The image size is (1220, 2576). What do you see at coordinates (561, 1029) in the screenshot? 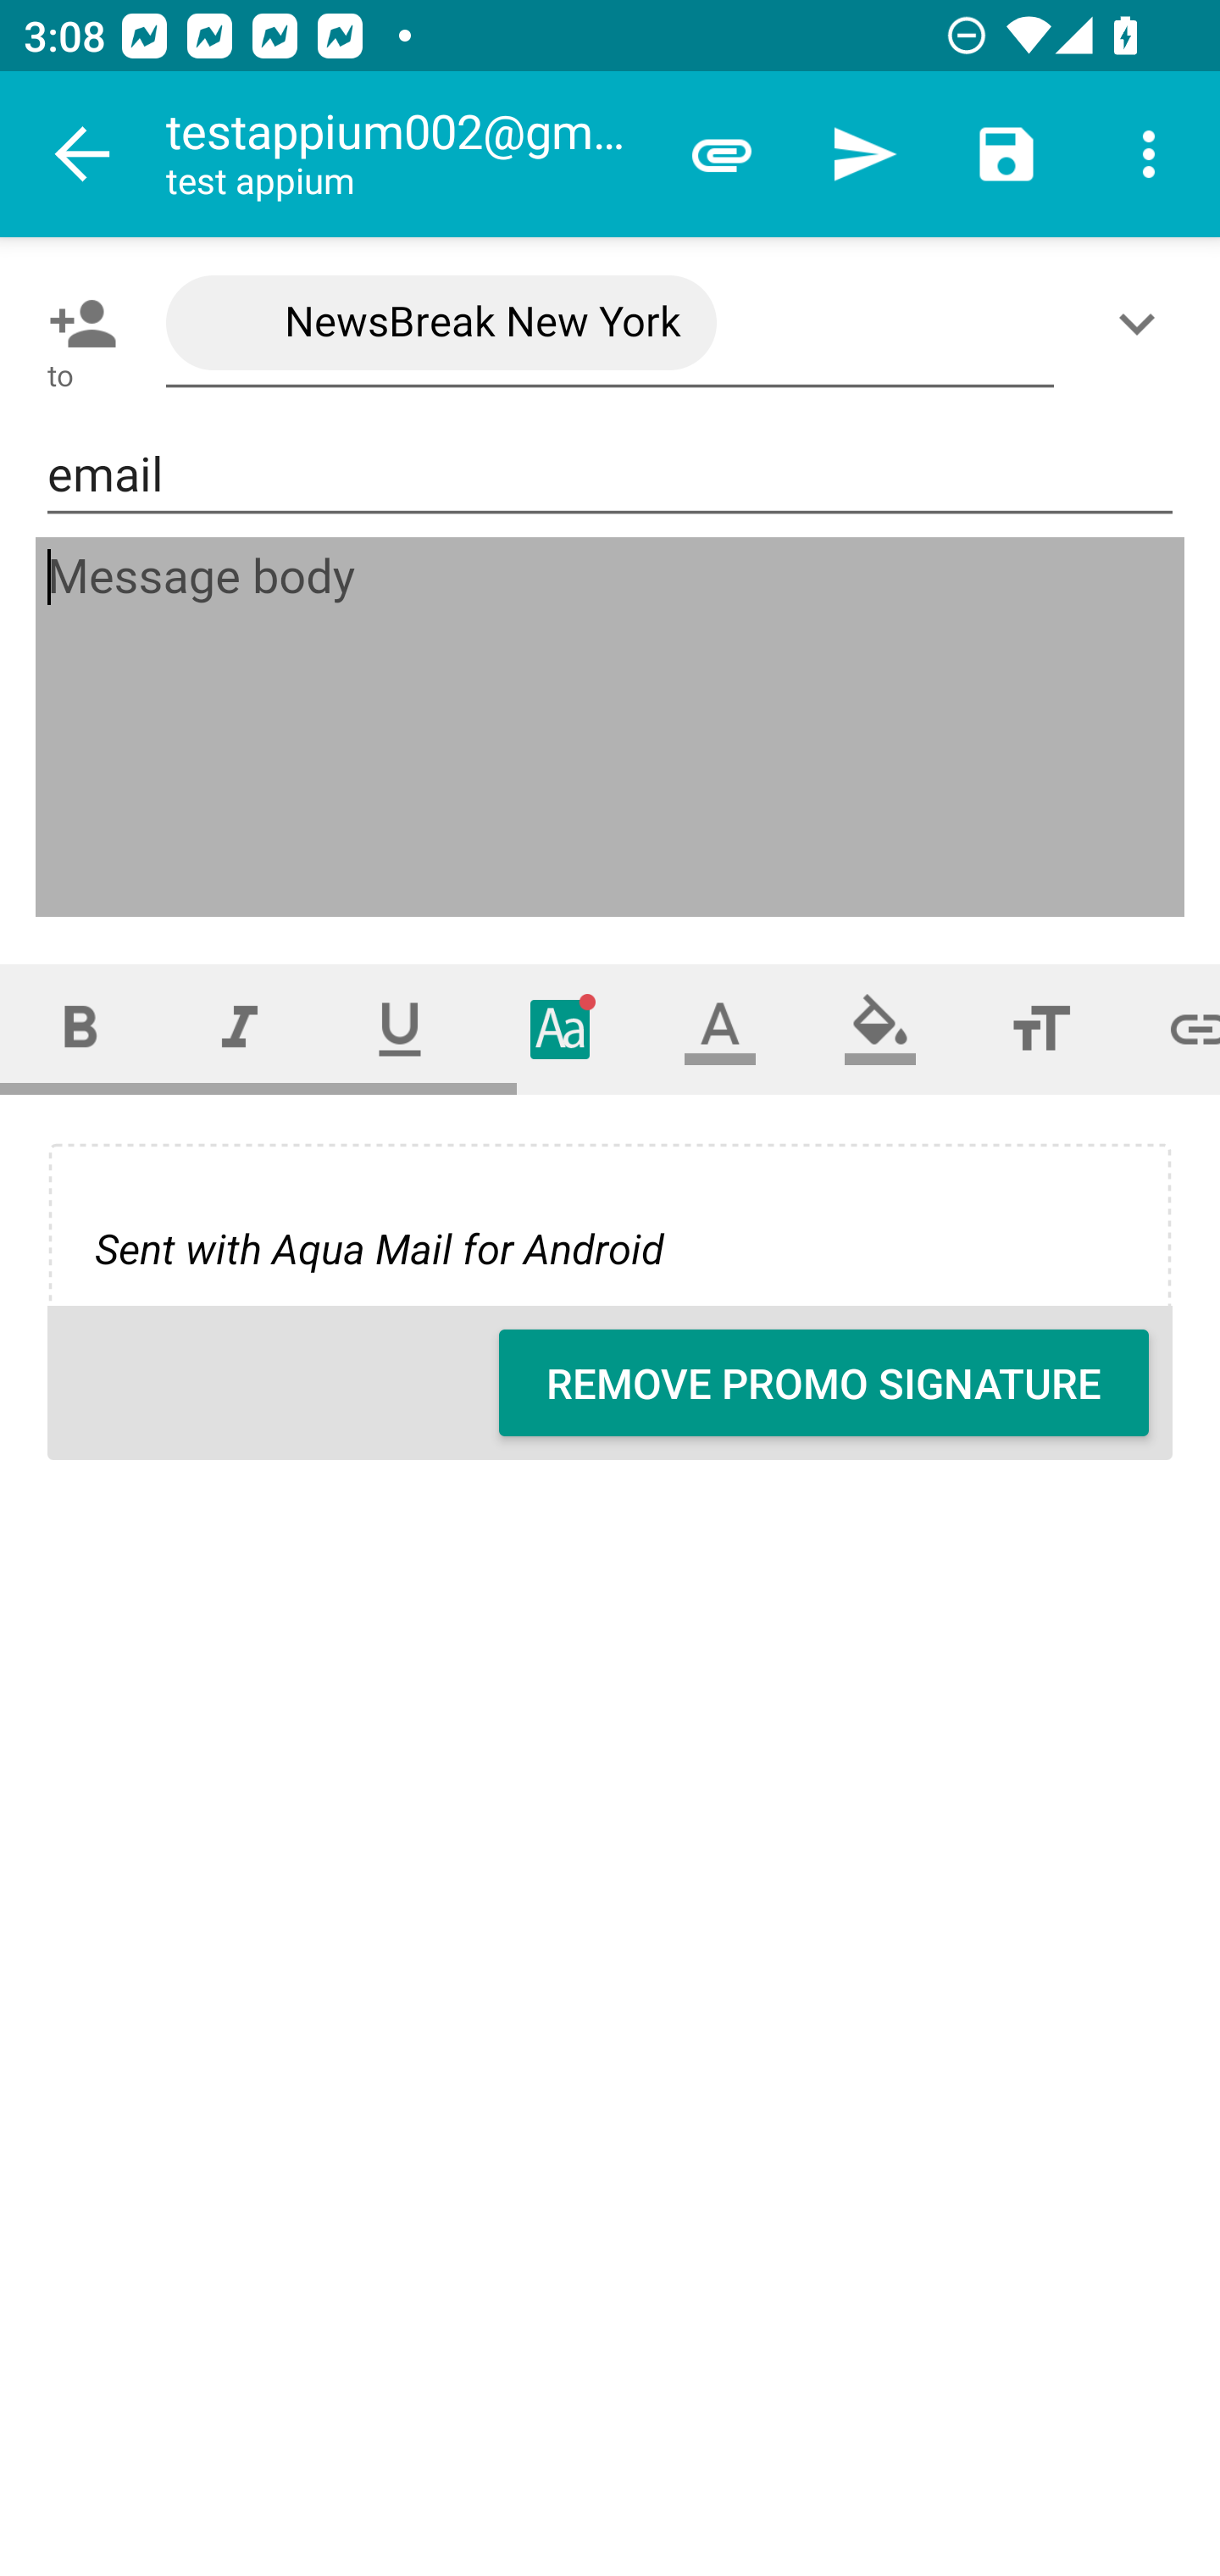
I see `Typeface (font)` at bounding box center [561, 1029].